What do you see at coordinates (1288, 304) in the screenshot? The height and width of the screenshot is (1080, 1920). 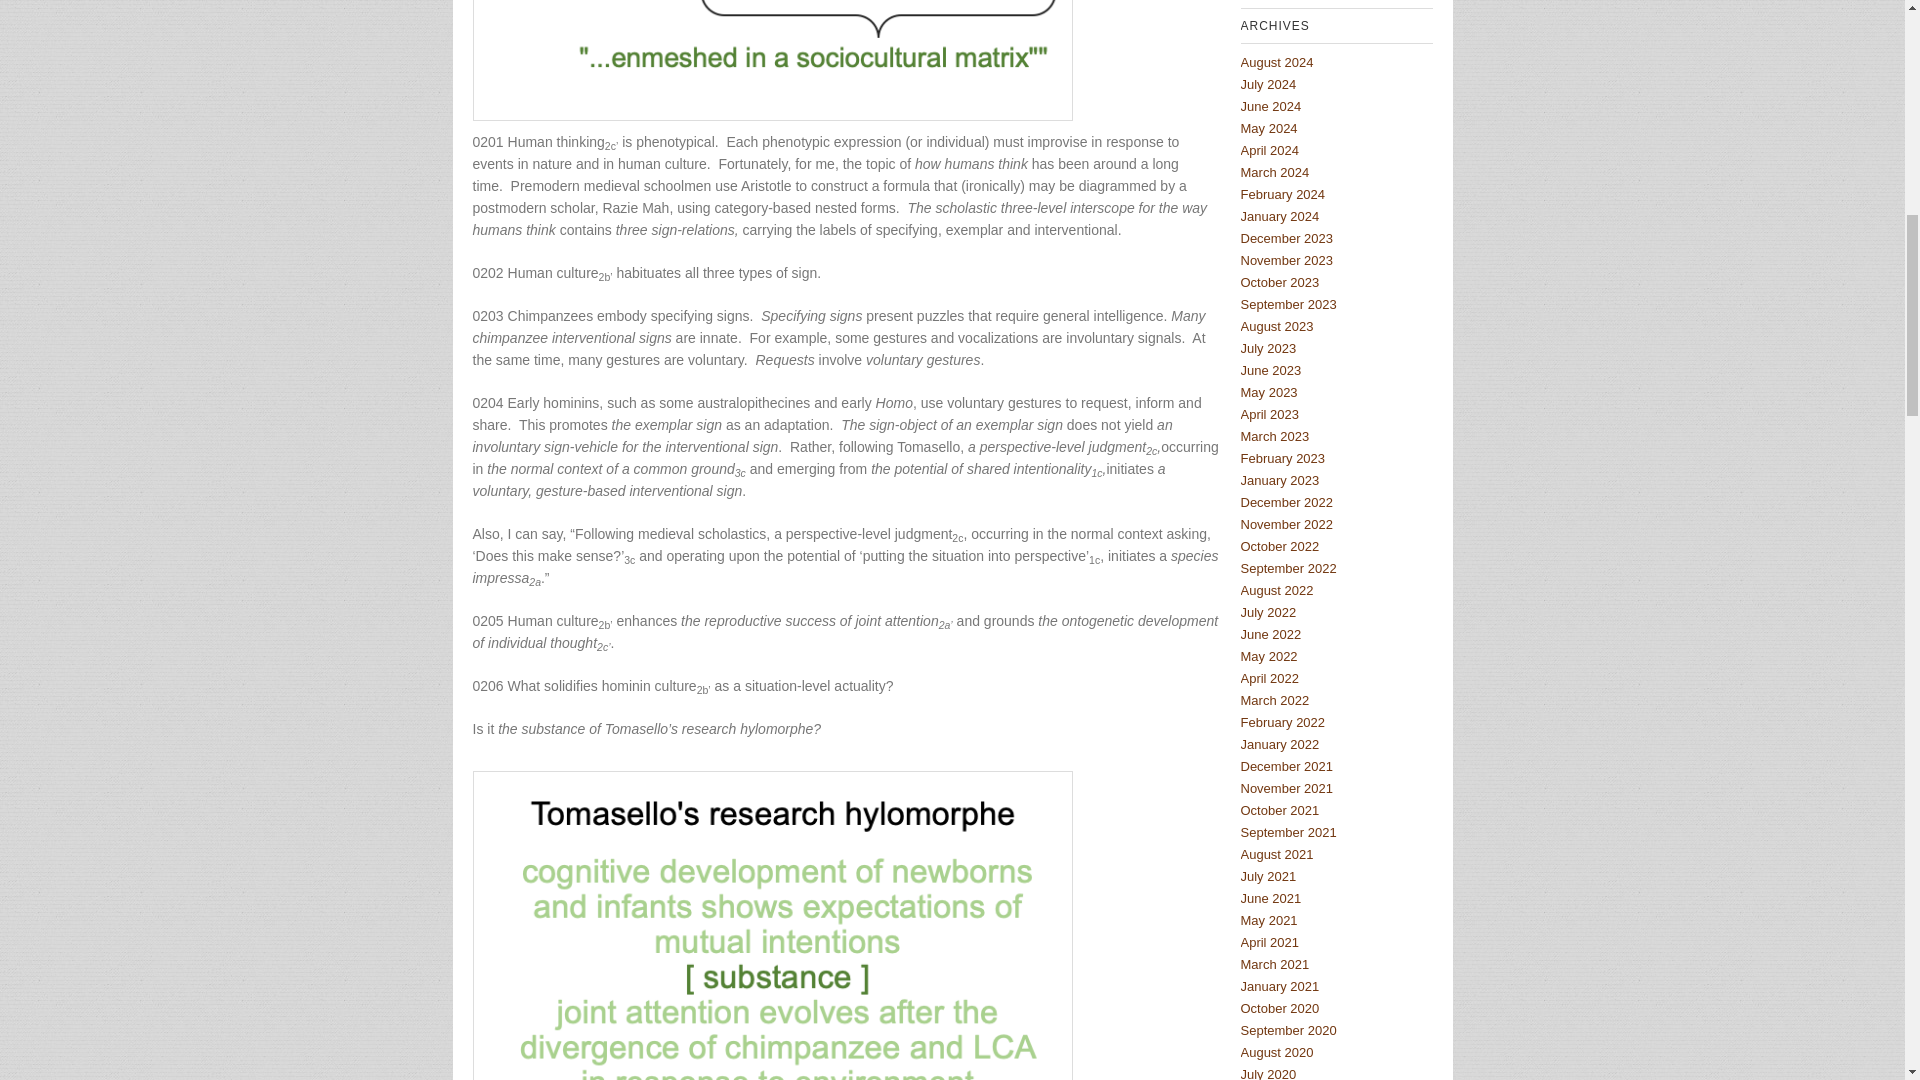 I see `September 2023` at bounding box center [1288, 304].